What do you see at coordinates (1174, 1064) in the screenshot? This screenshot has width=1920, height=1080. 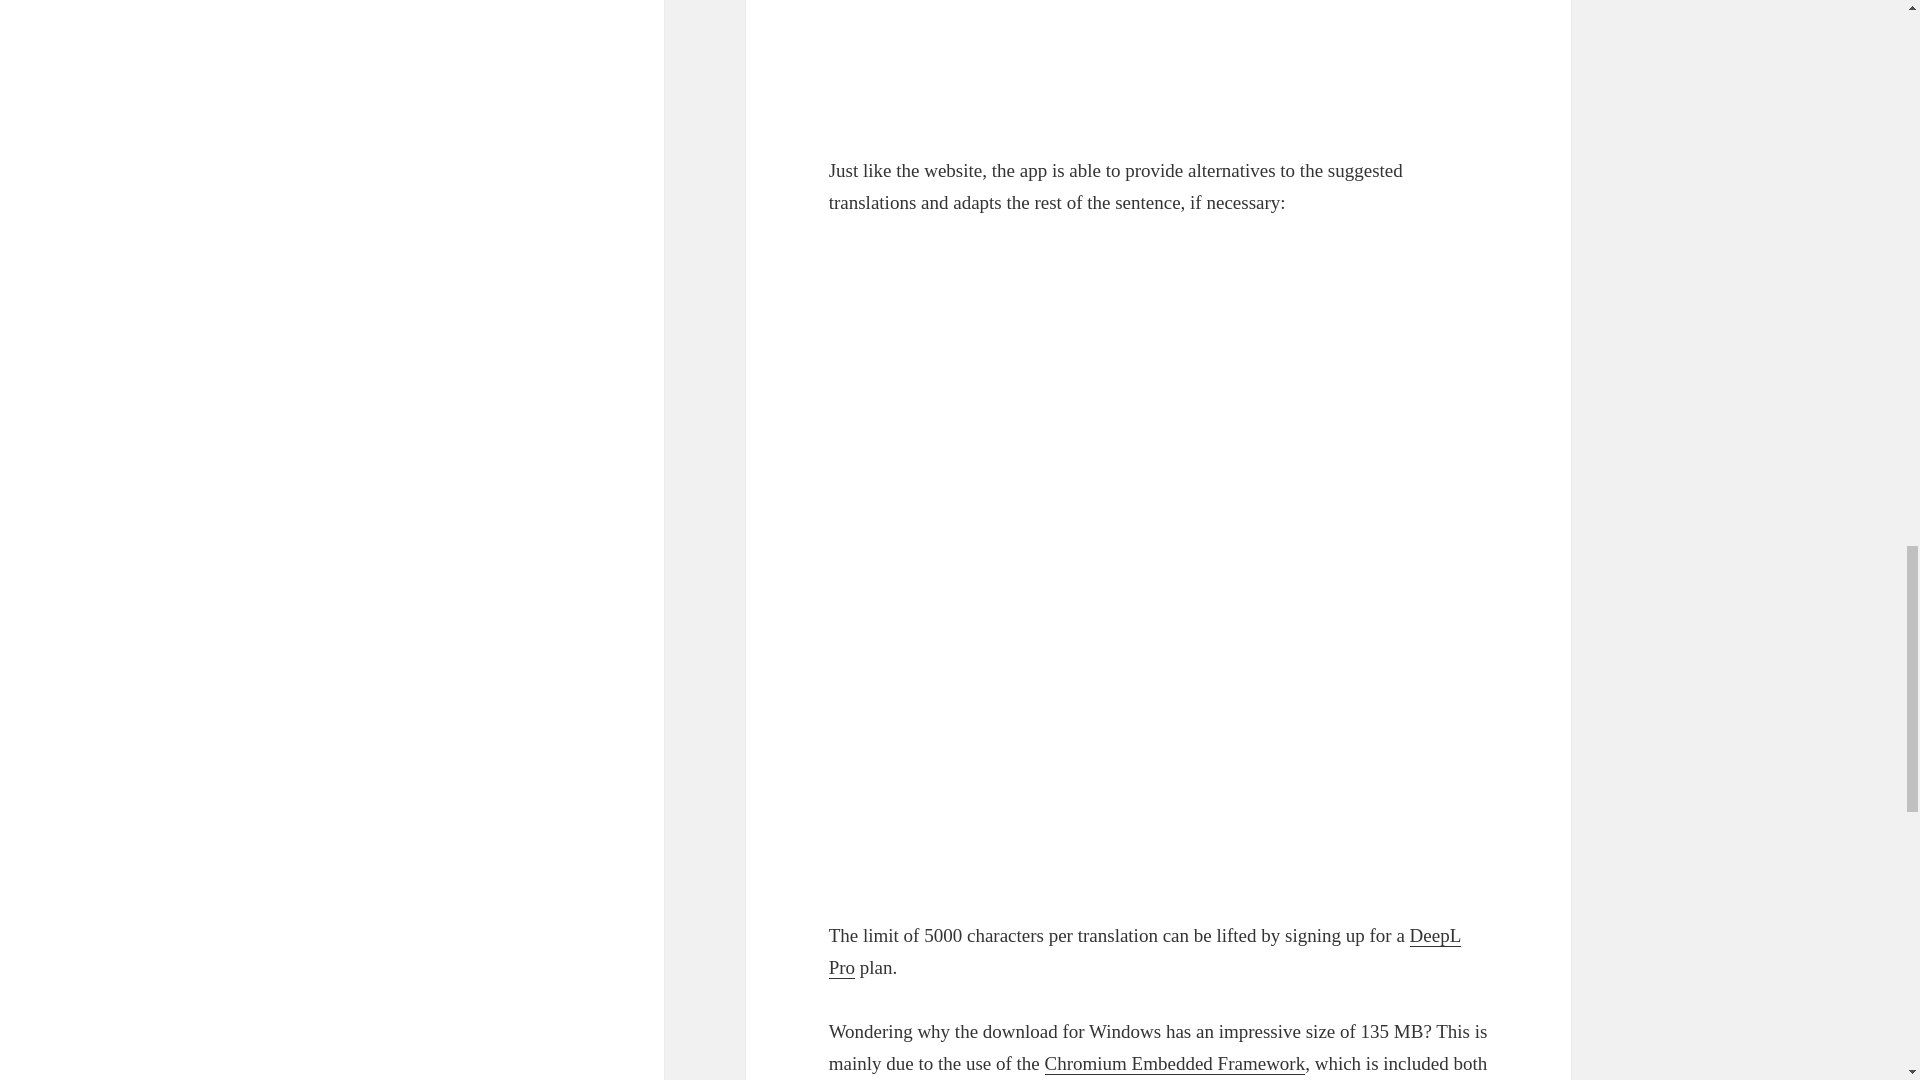 I see `Chromium Embedded Framework` at bounding box center [1174, 1064].